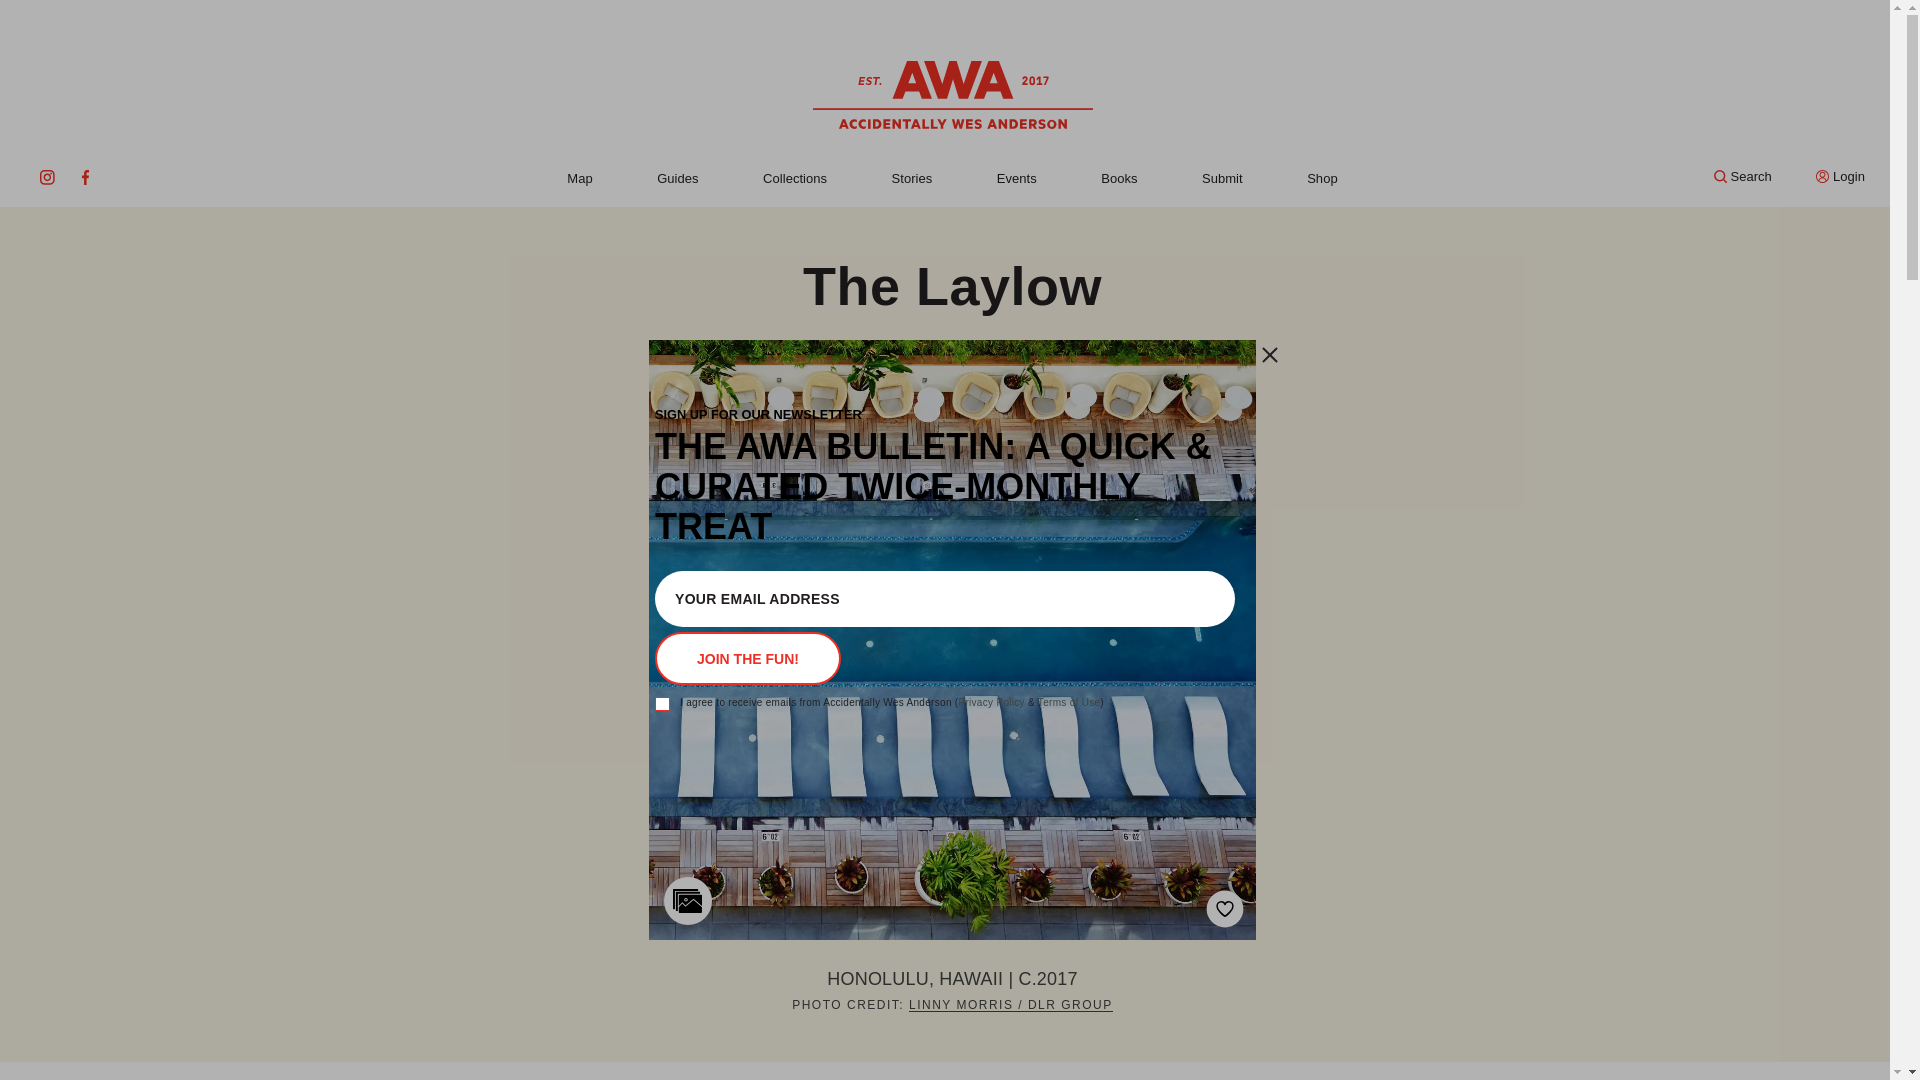 The image size is (1920, 1080). What do you see at coordinates (912, 178) in the screenshot?
I see `Stories` at bounding box center [912, 178].